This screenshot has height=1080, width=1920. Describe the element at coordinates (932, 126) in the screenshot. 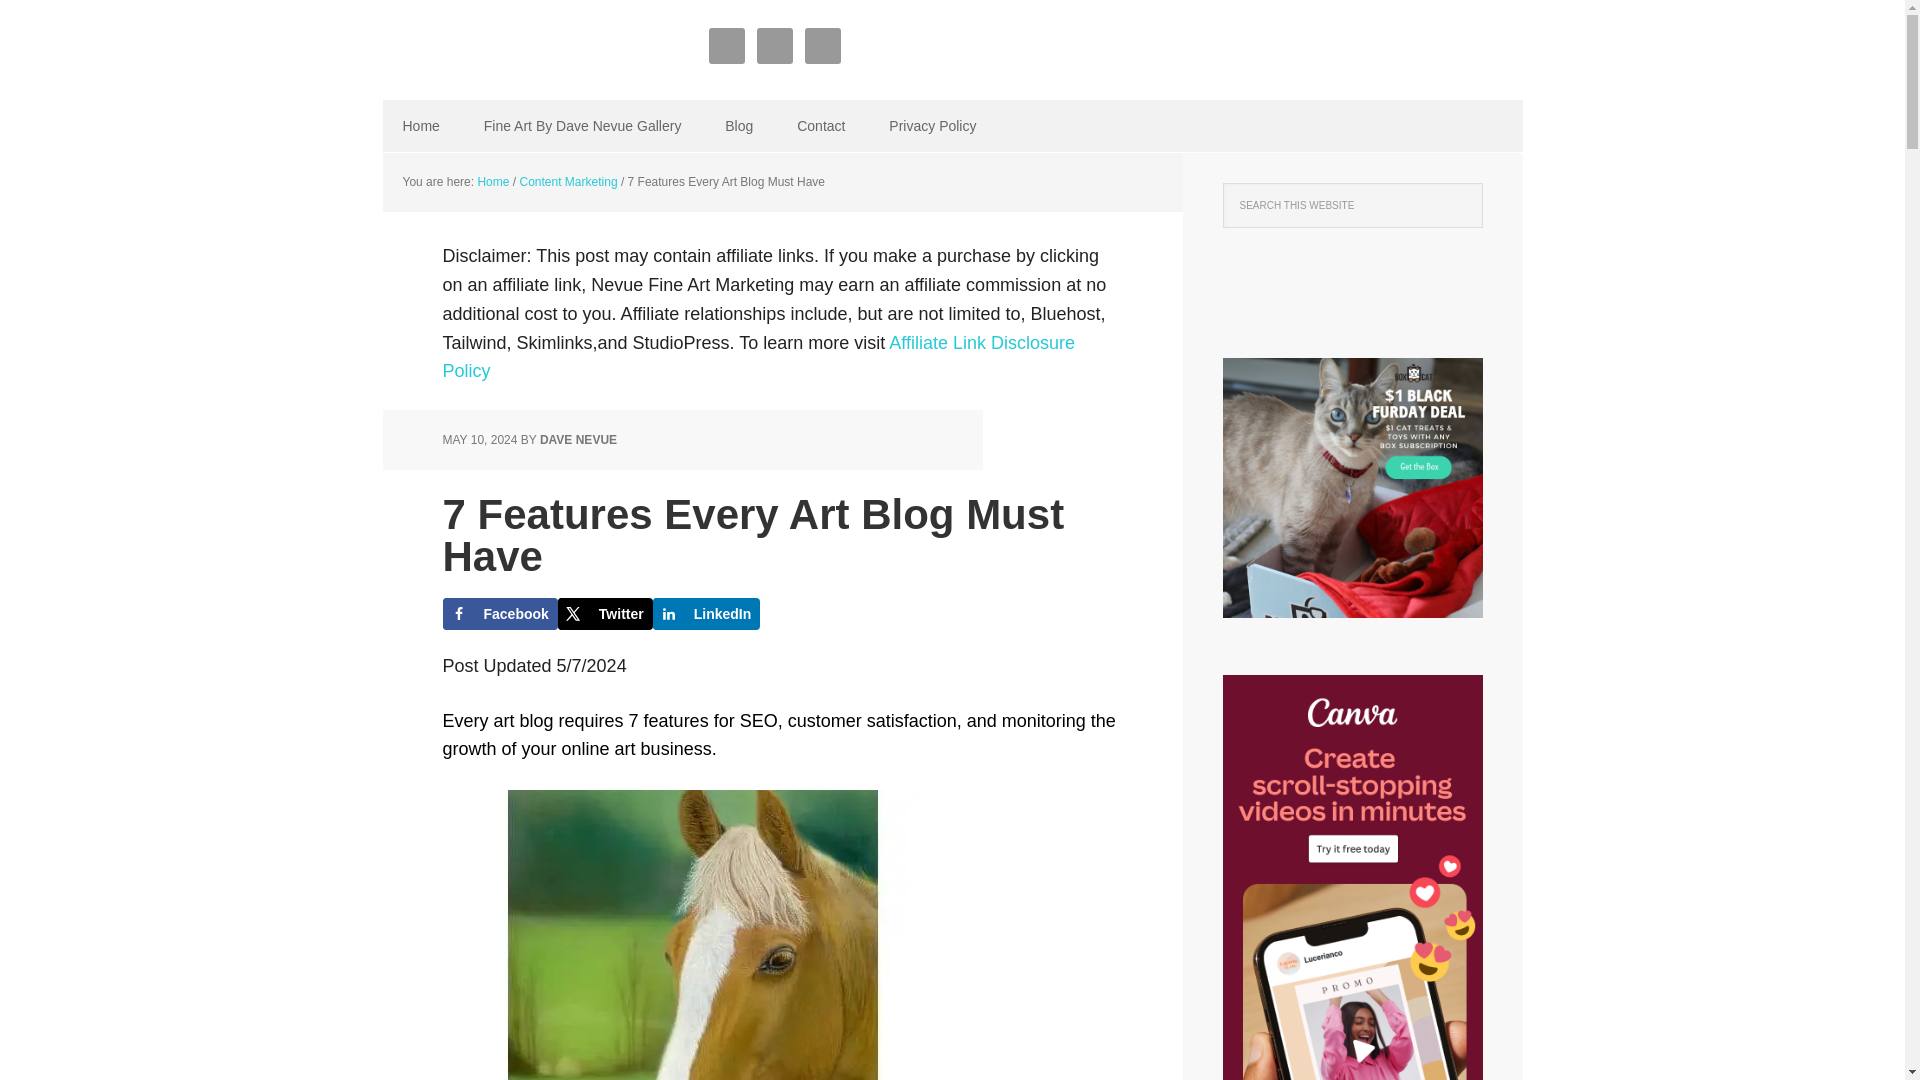

I see `Privacy Policy` at that location.